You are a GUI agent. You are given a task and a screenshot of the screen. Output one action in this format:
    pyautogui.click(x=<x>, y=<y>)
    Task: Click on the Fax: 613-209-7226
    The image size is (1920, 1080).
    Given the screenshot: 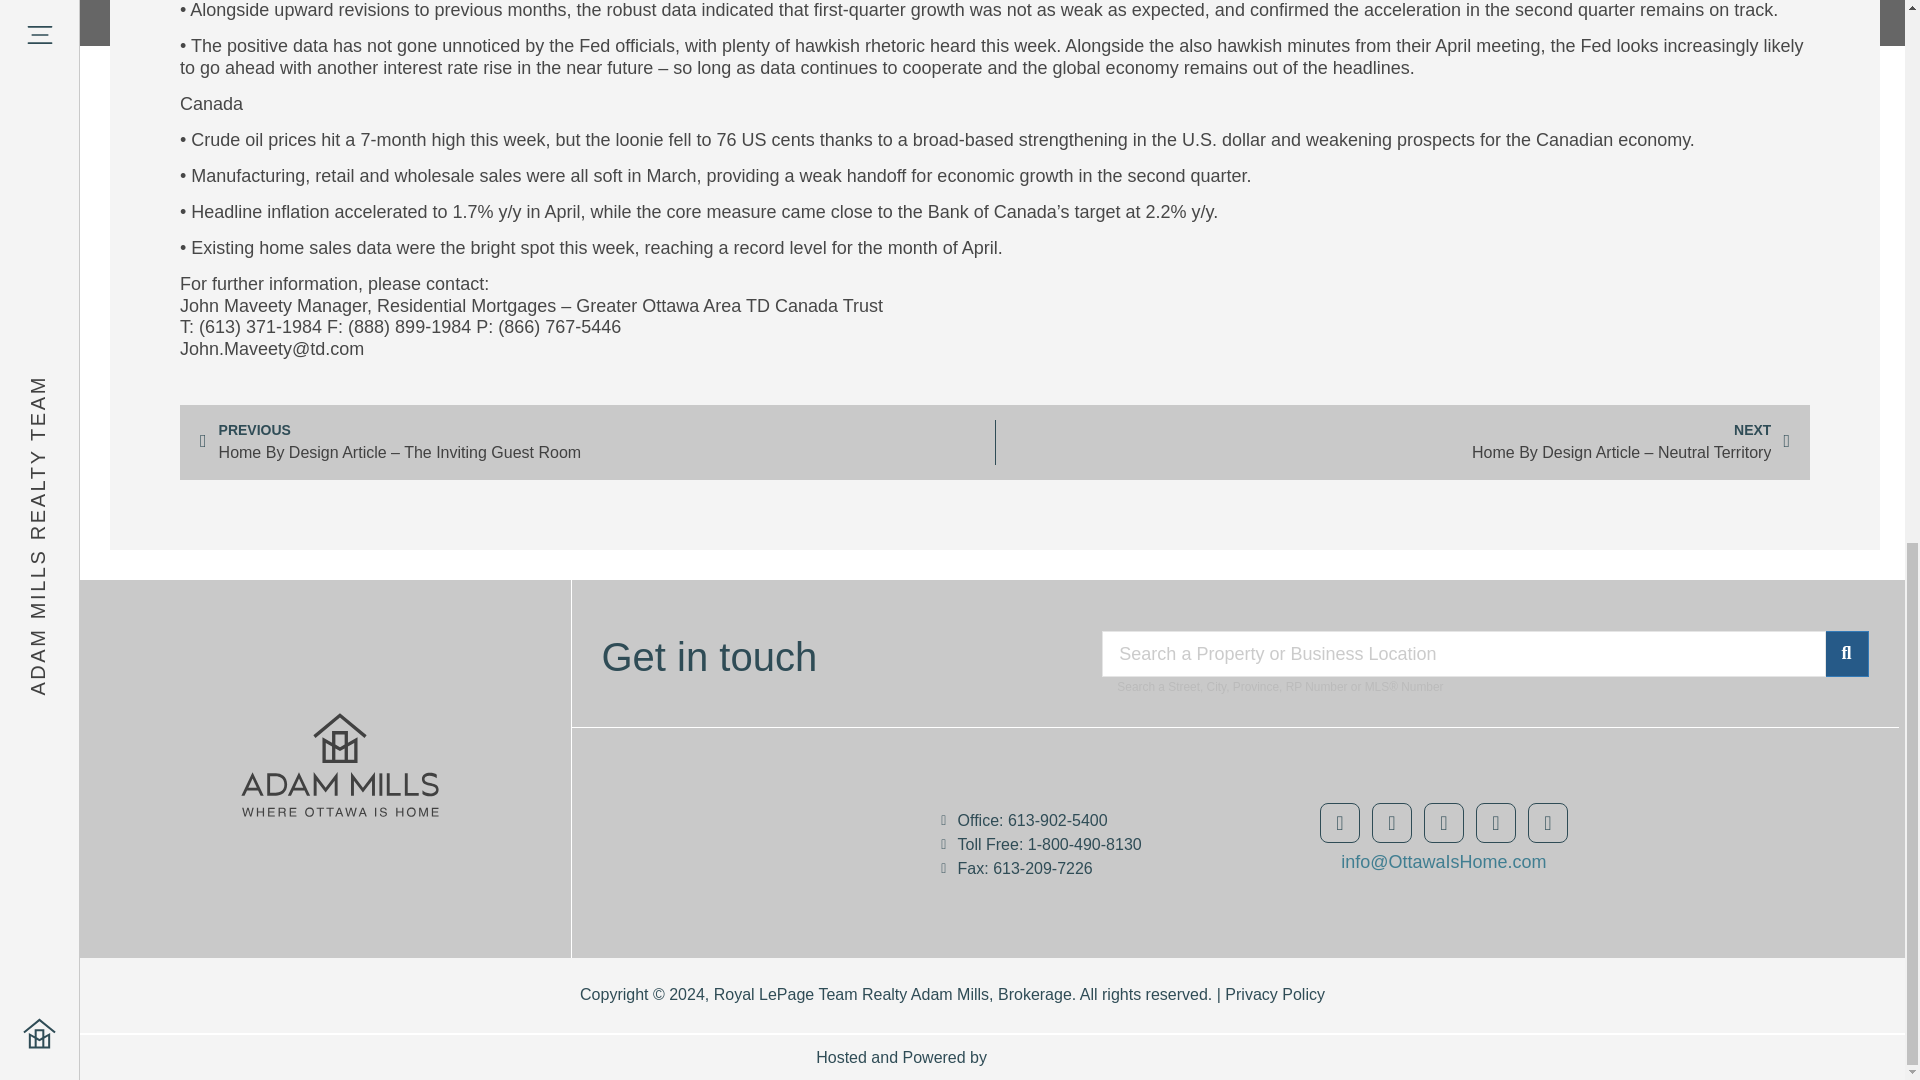 What is the action you would take?
    pyautogui.click(x=1084, y=868)
    